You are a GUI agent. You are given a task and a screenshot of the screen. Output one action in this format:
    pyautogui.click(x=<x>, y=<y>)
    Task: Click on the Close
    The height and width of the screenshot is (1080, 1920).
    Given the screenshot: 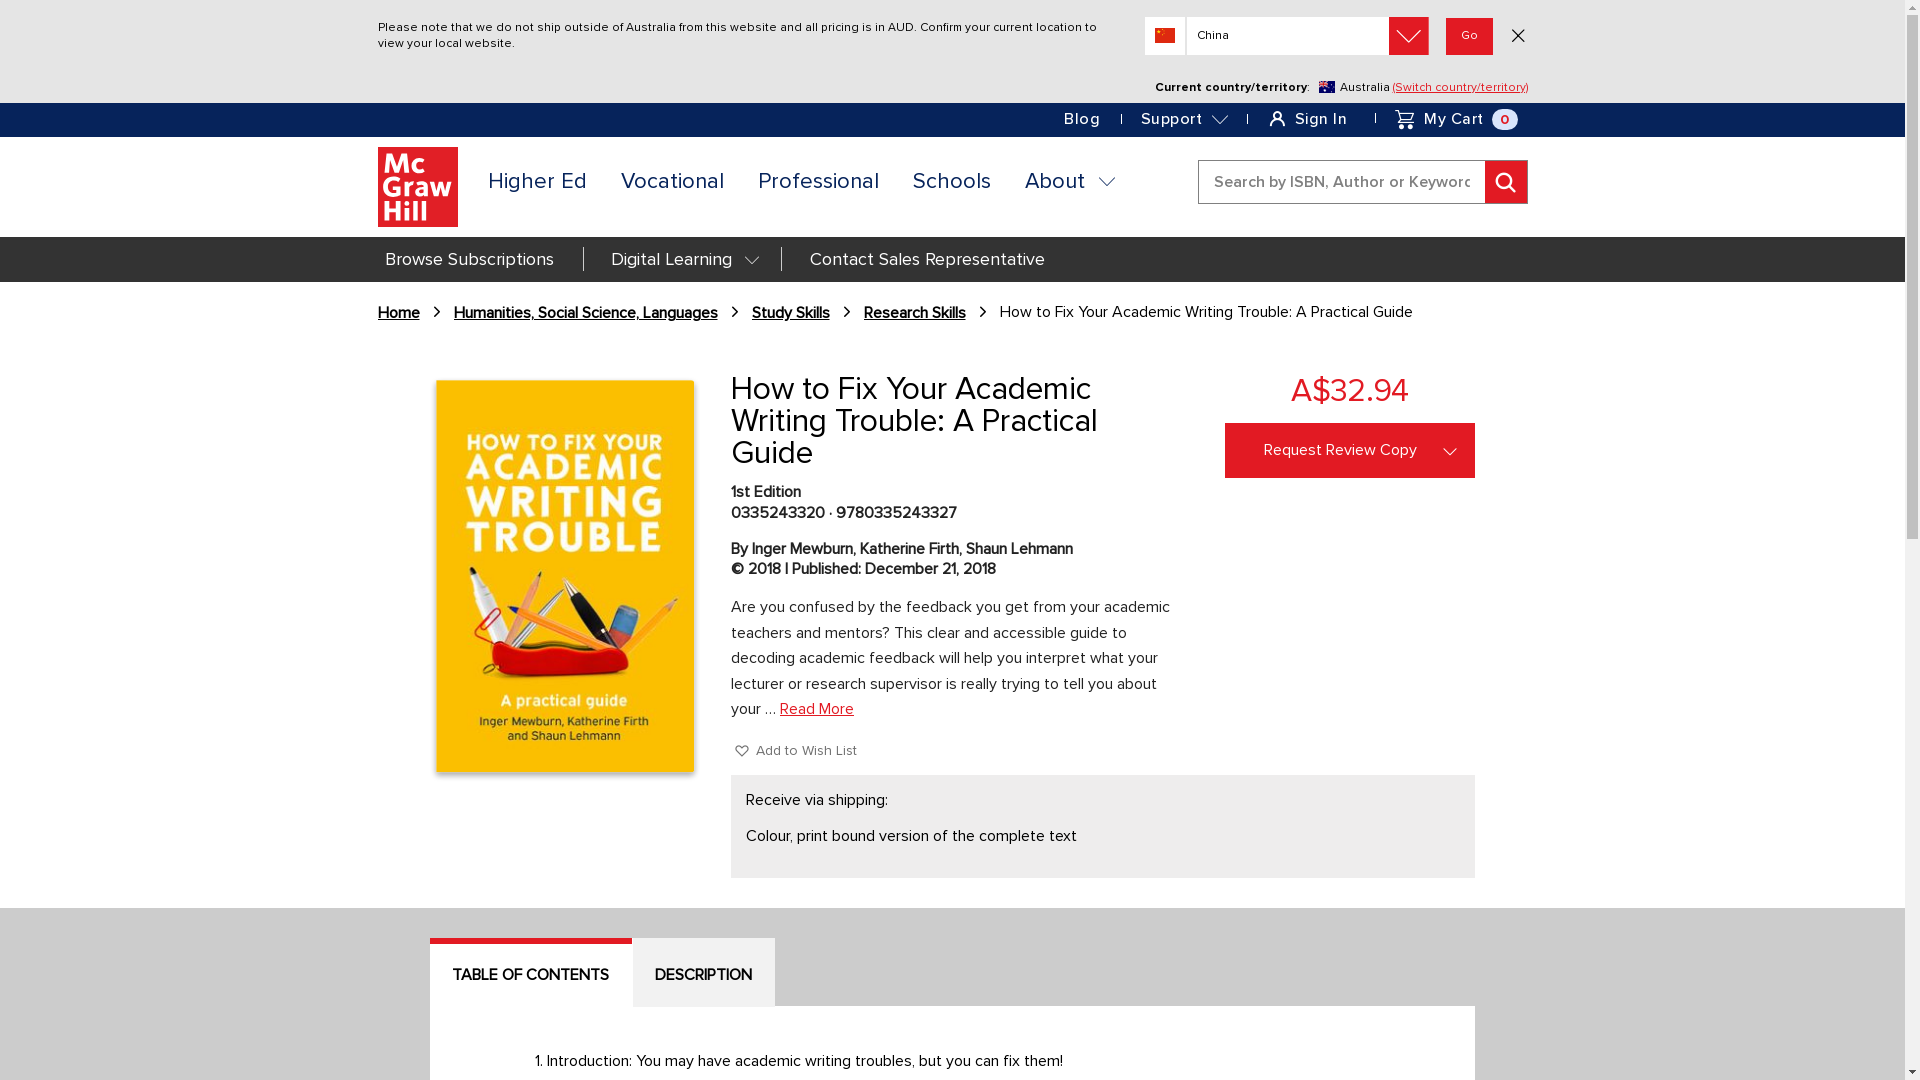 What is the action you would take?
    pyautogui.click(x=1518, y=36)
    